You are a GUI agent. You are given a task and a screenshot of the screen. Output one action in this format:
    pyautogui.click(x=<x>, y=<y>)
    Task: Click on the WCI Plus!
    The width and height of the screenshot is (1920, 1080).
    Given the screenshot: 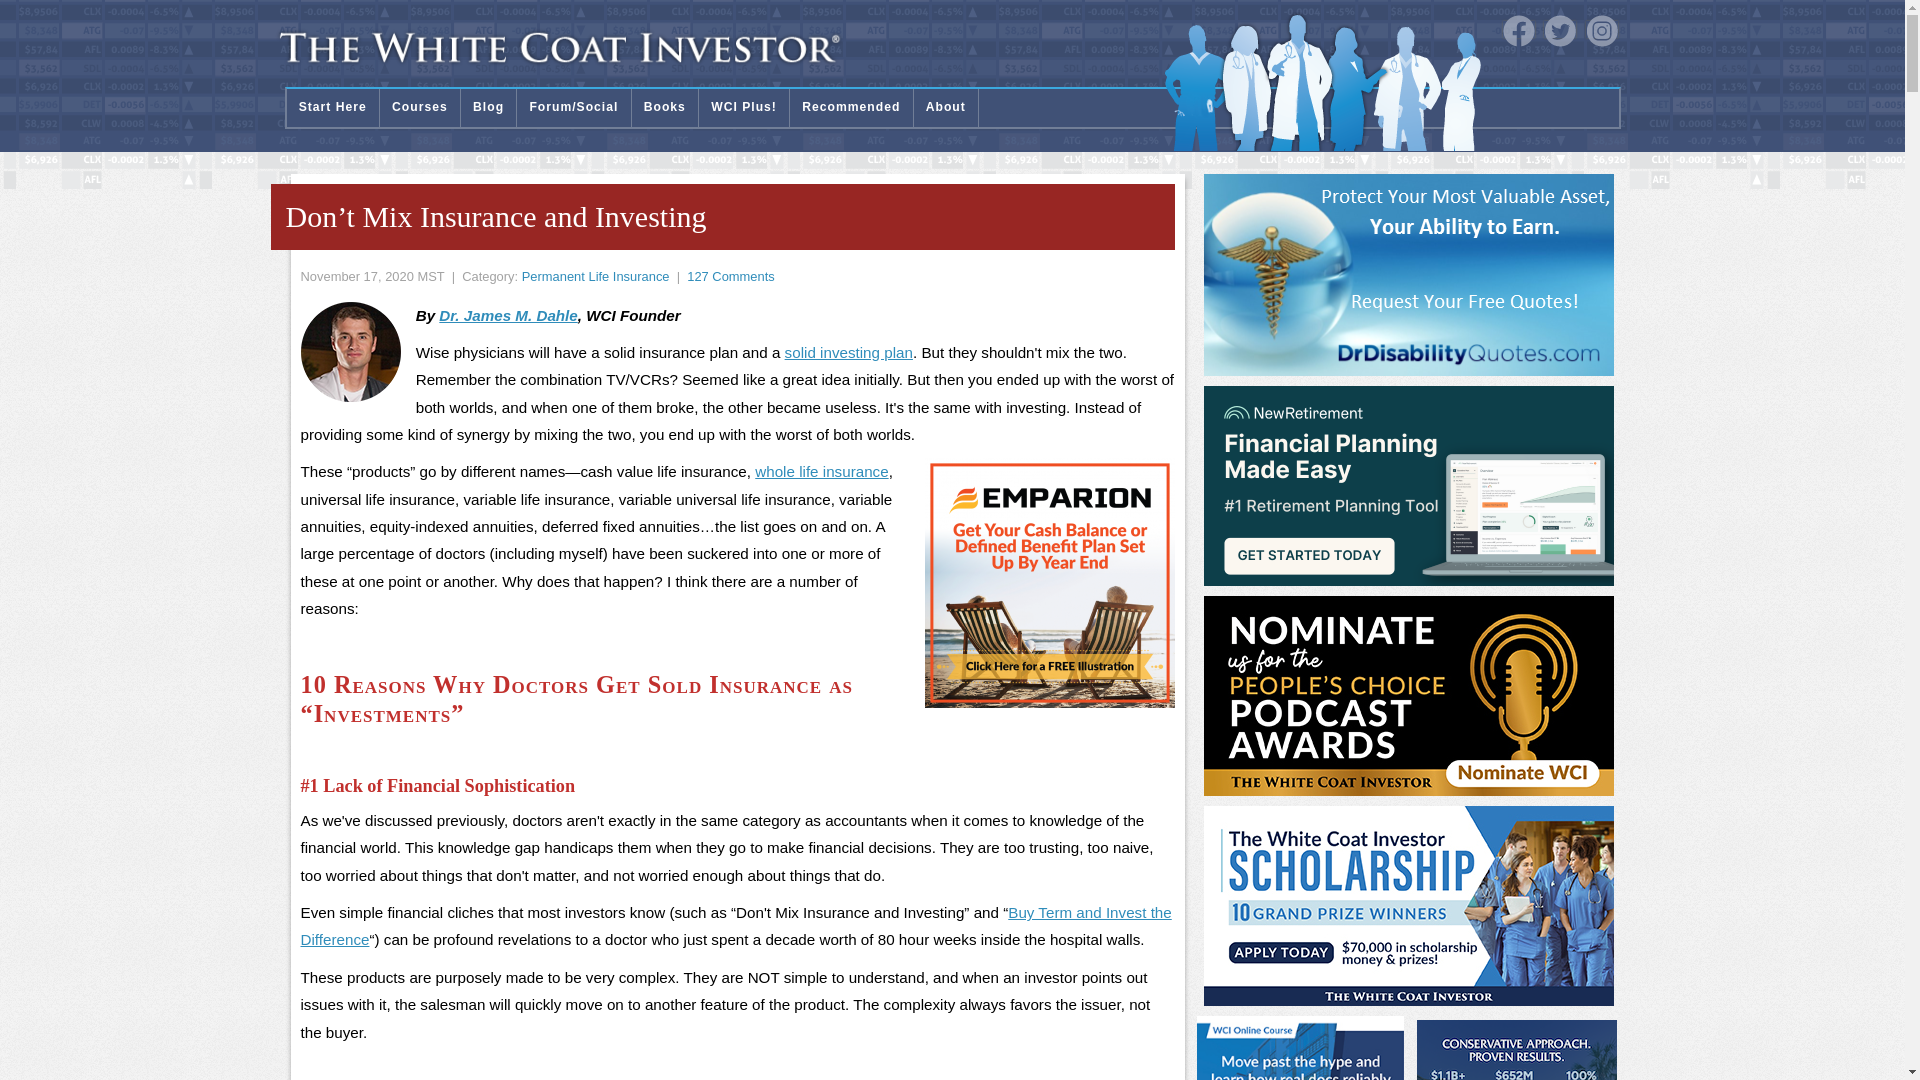 What is the action you would take?
    pyautogui.click(x=744, y=108)
    